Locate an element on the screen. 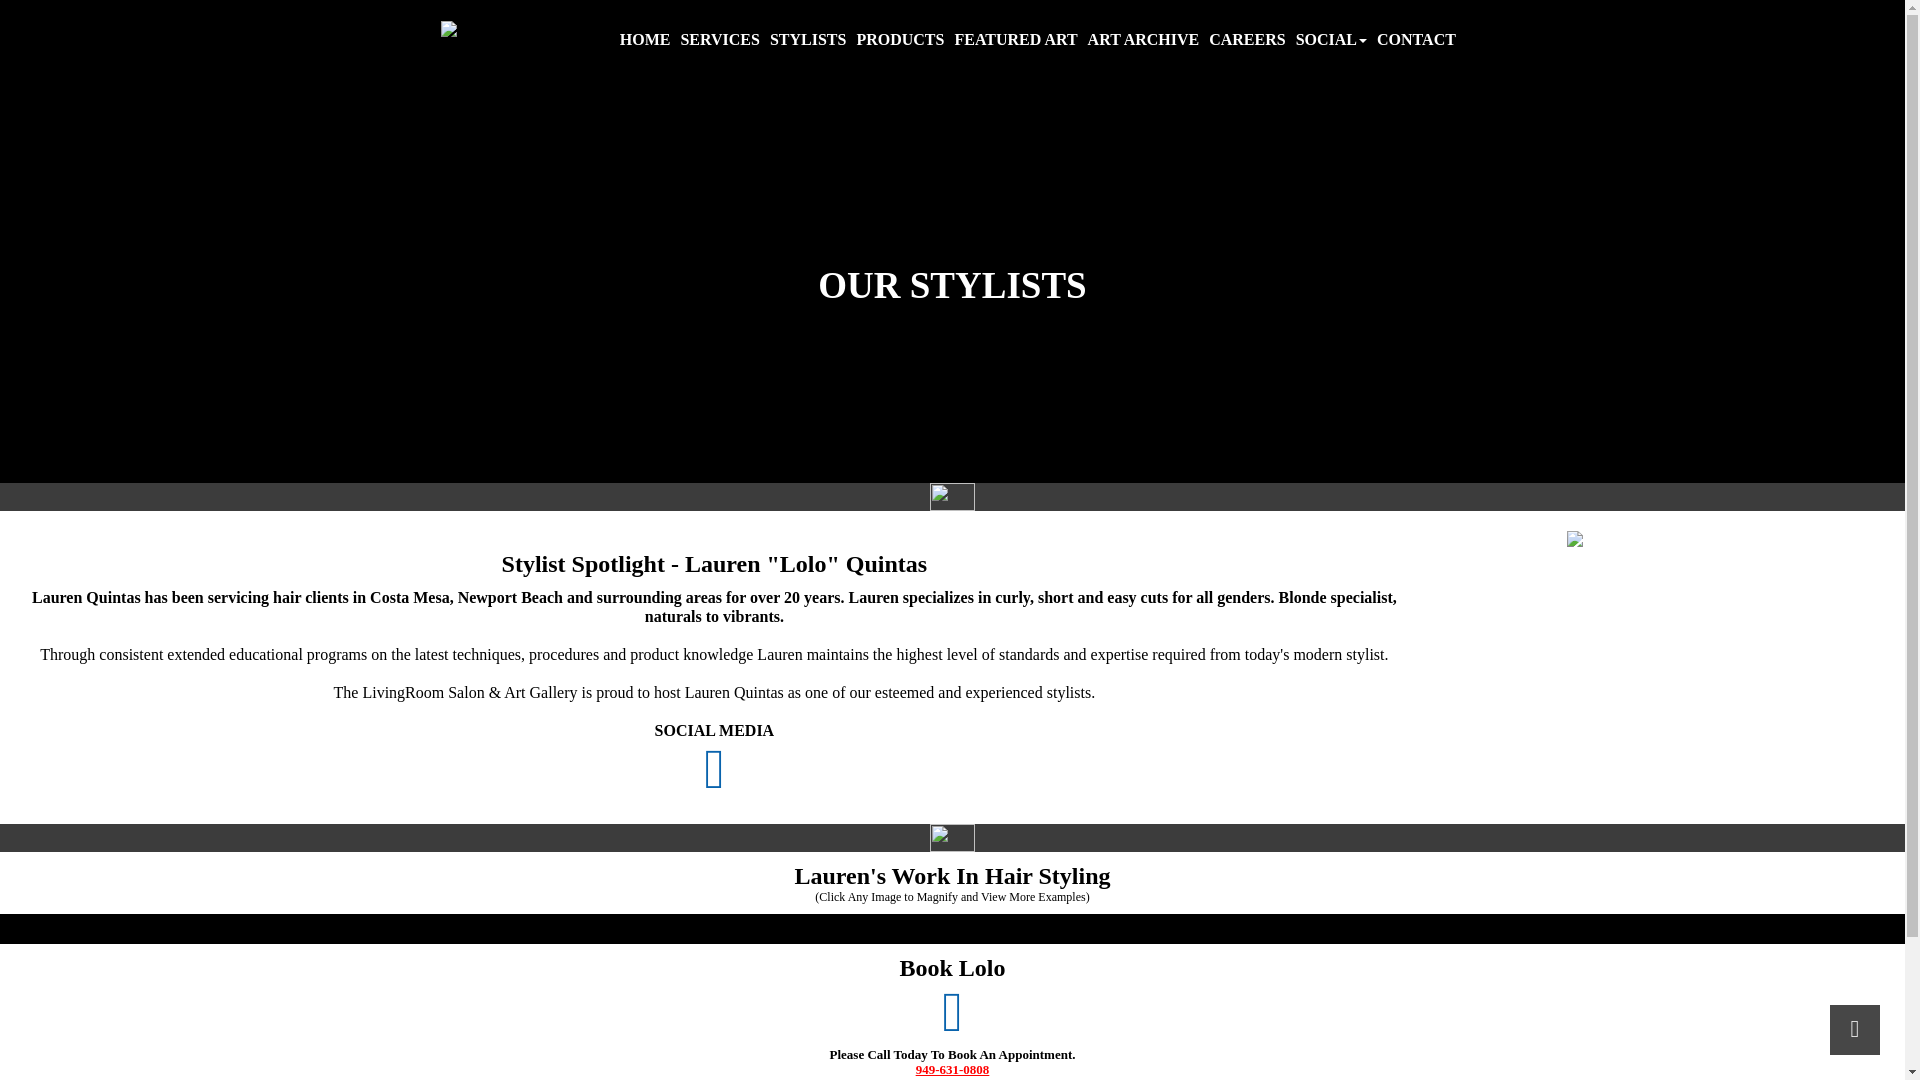  949-631-0808 is located at coordinates (952, 1068).